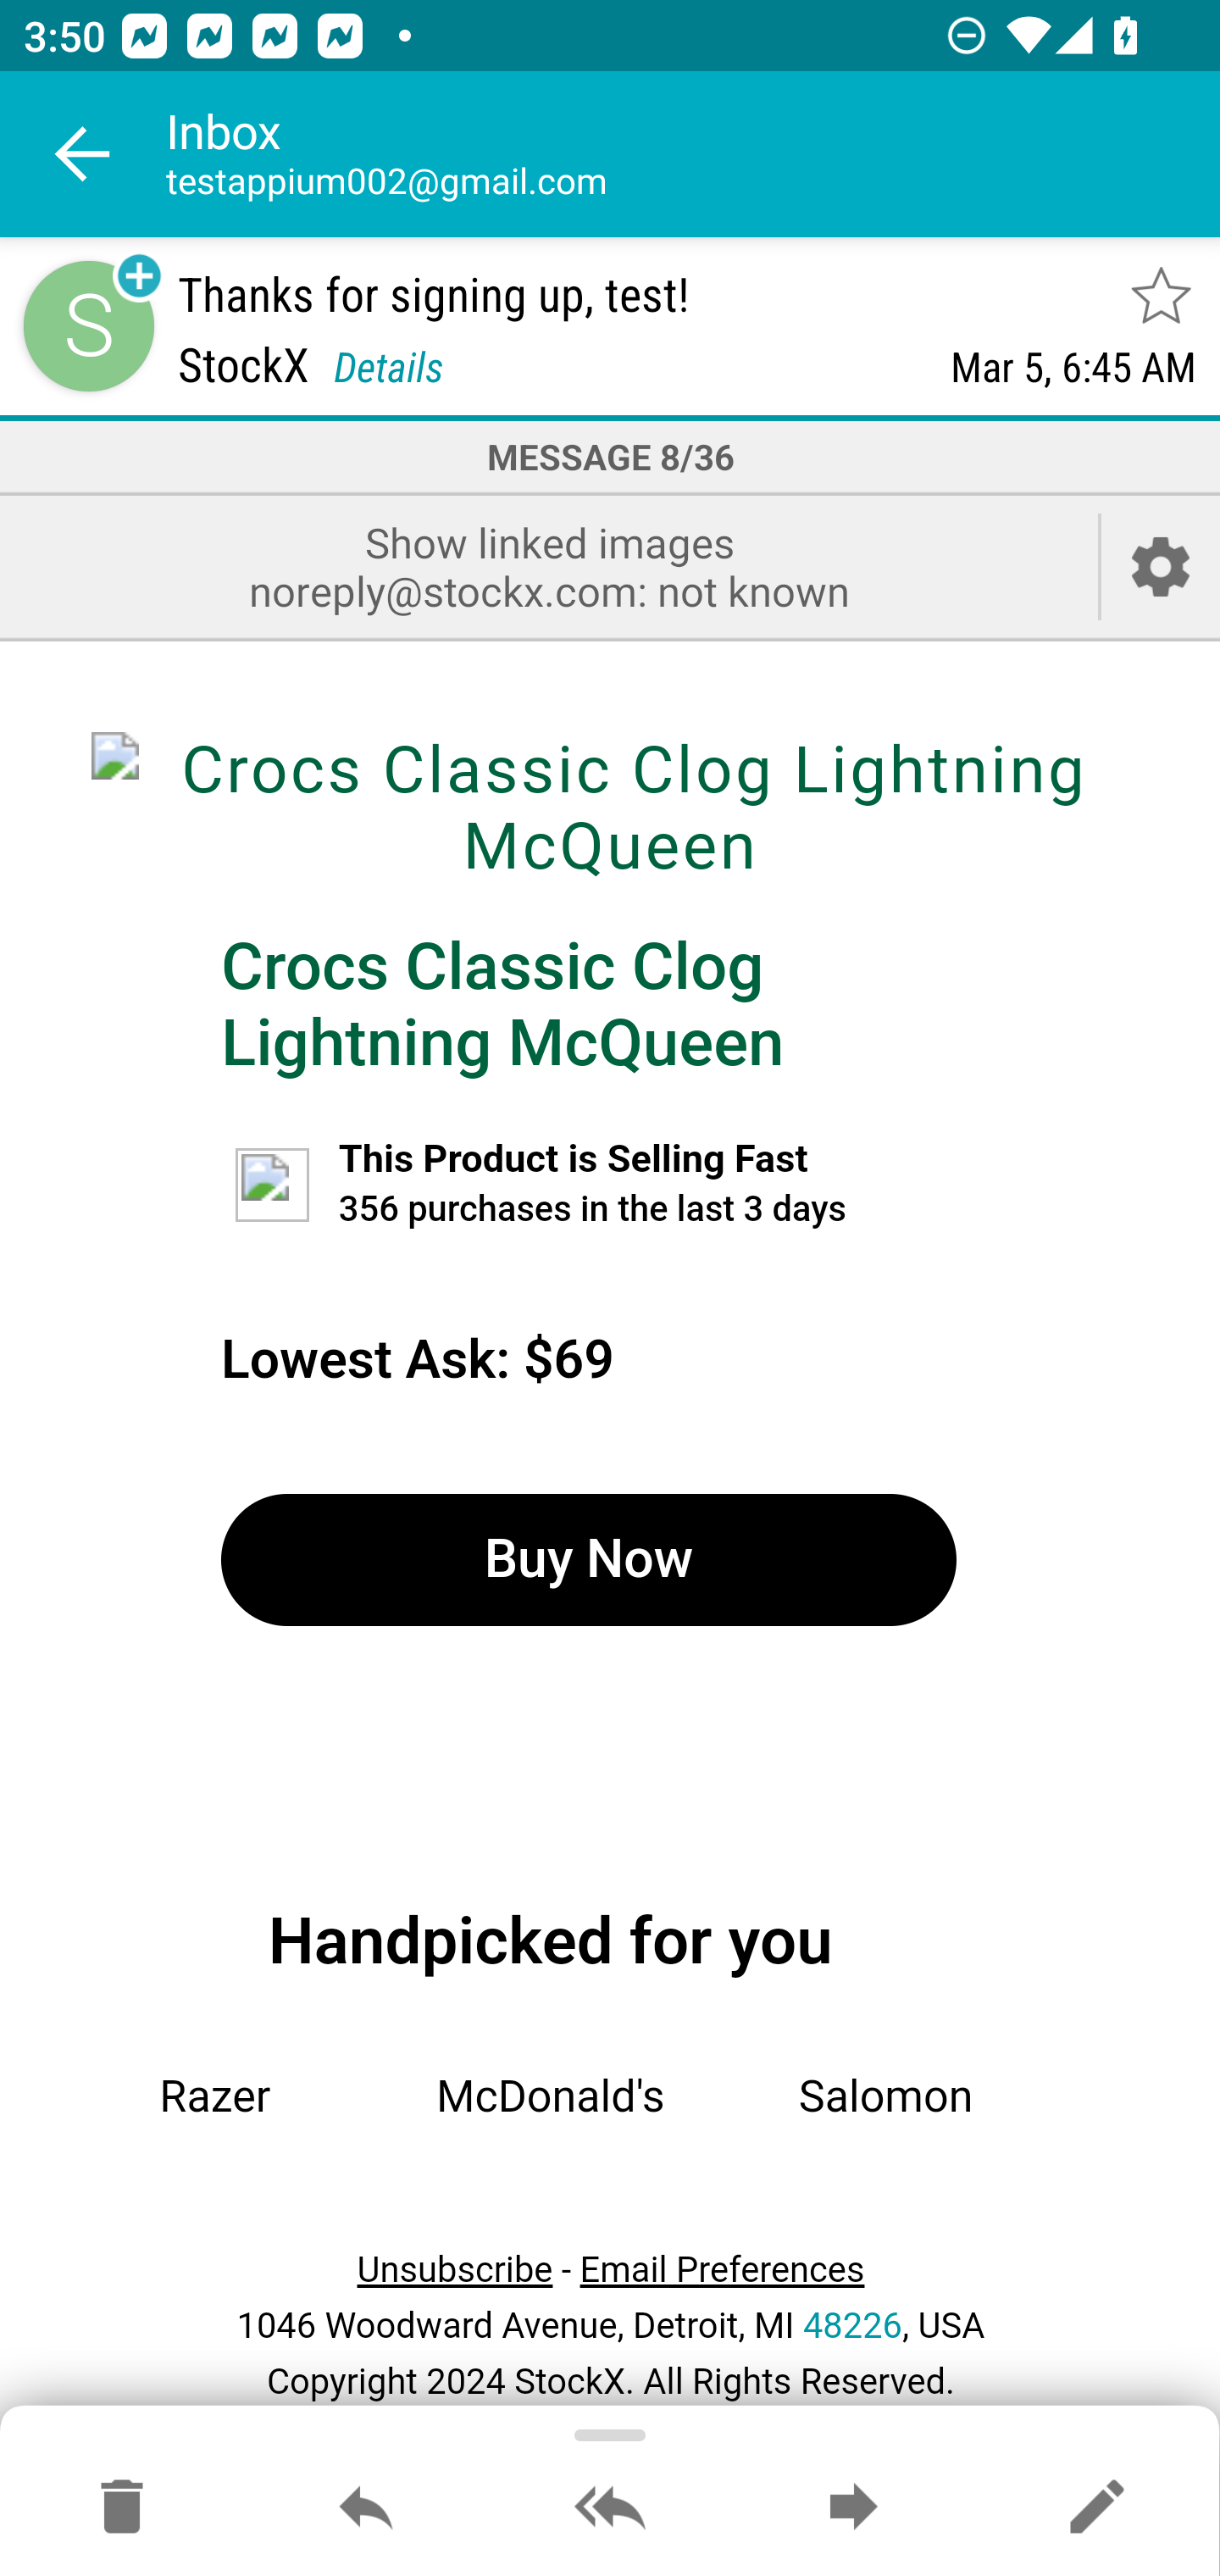 The height and width of the screenshot is (2576, 1220). Describe the element at coordinates (853, 2508) in the screenshot. I see `Forward` at that location.